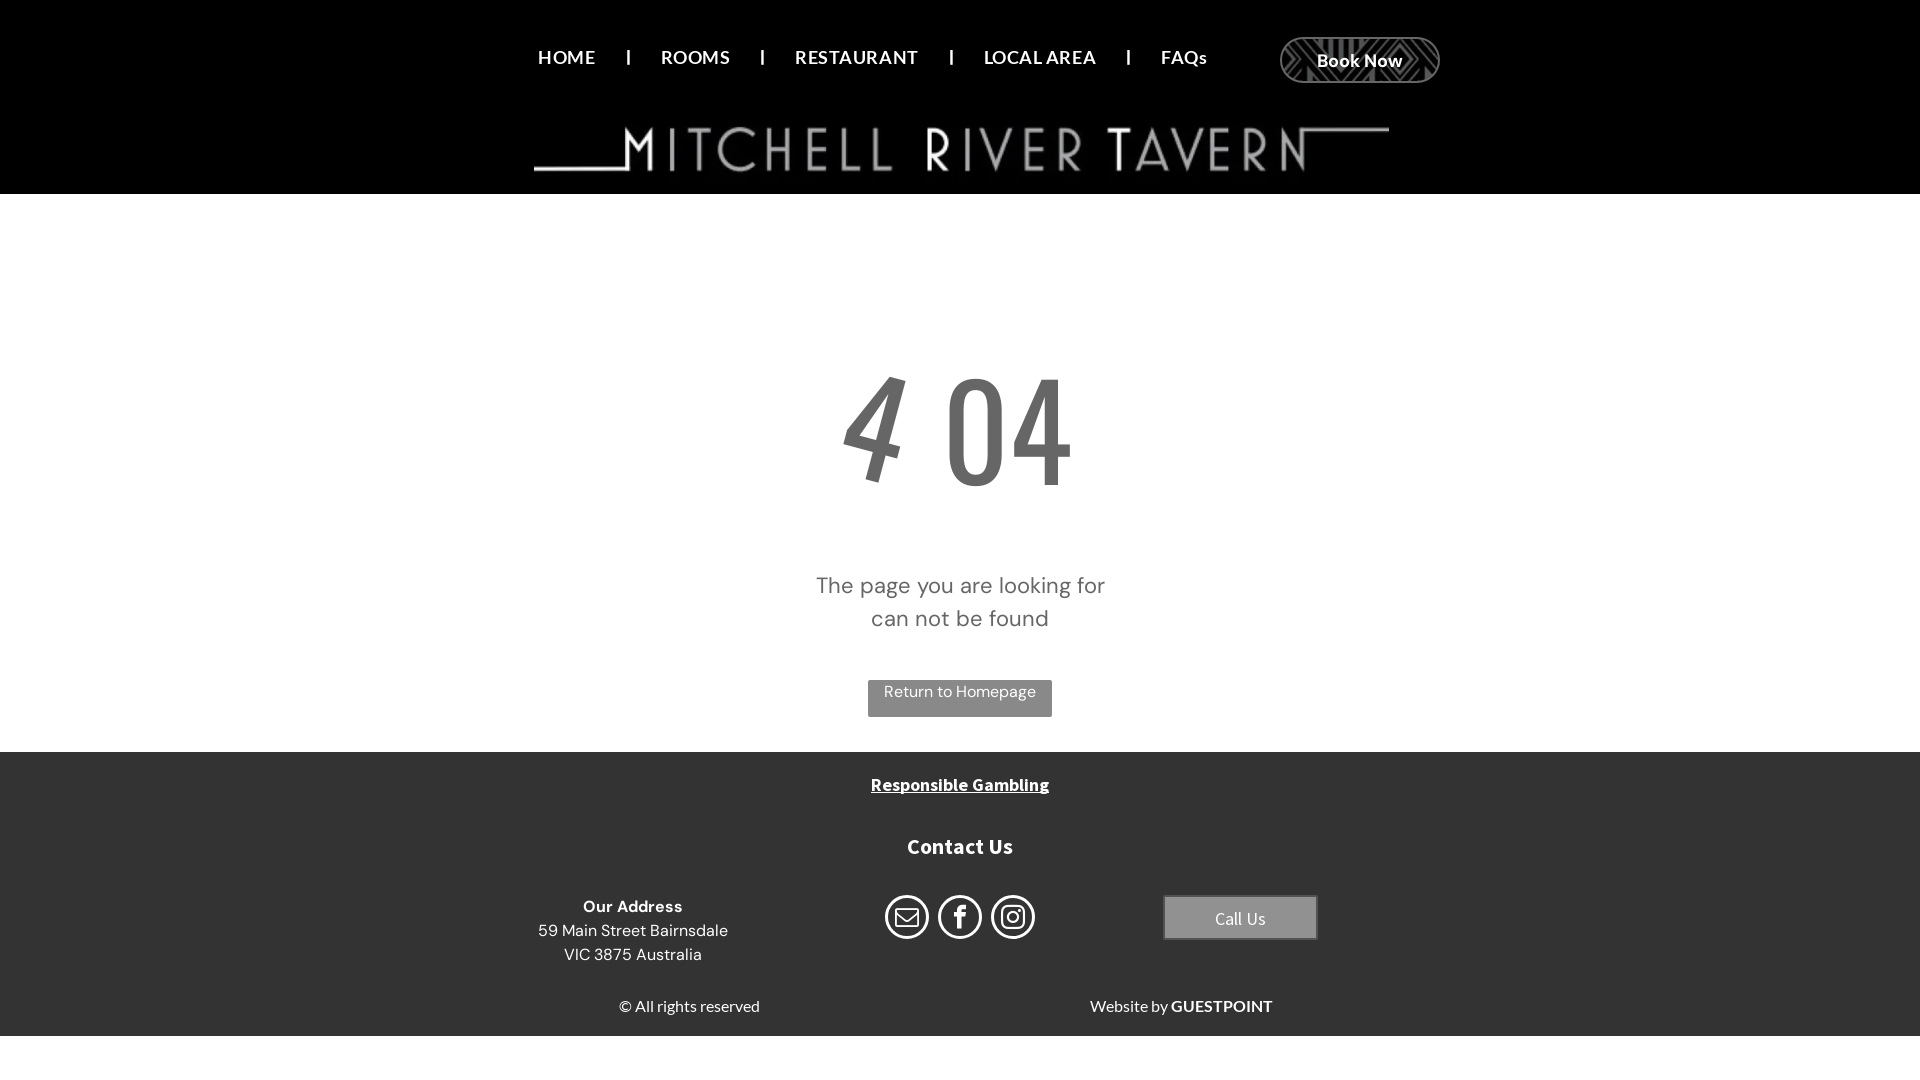  What do you see at coordinates (960, 698) in the screenshot?
I see `Return to Homepage` at bounding box center [960, 698].